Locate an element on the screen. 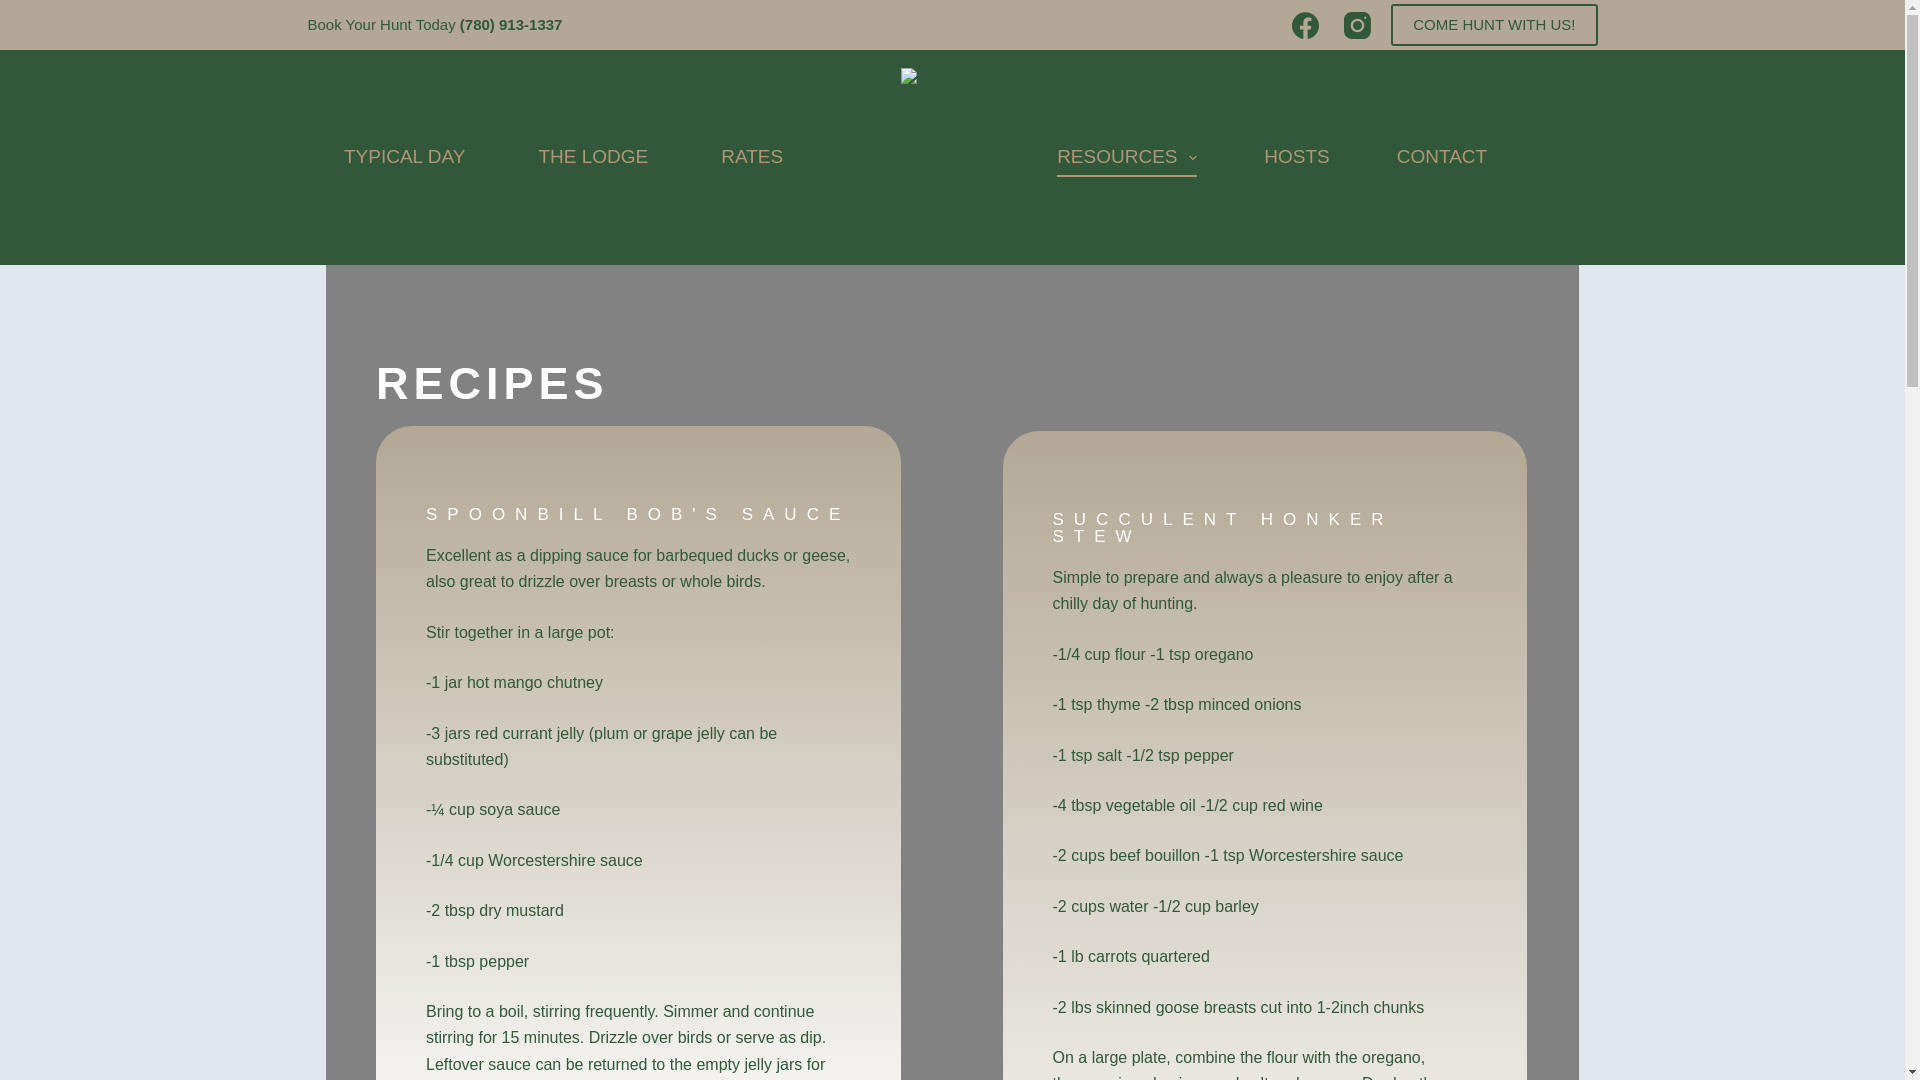  COME HUNT WITH US! is located at coordinates (1494, 25).